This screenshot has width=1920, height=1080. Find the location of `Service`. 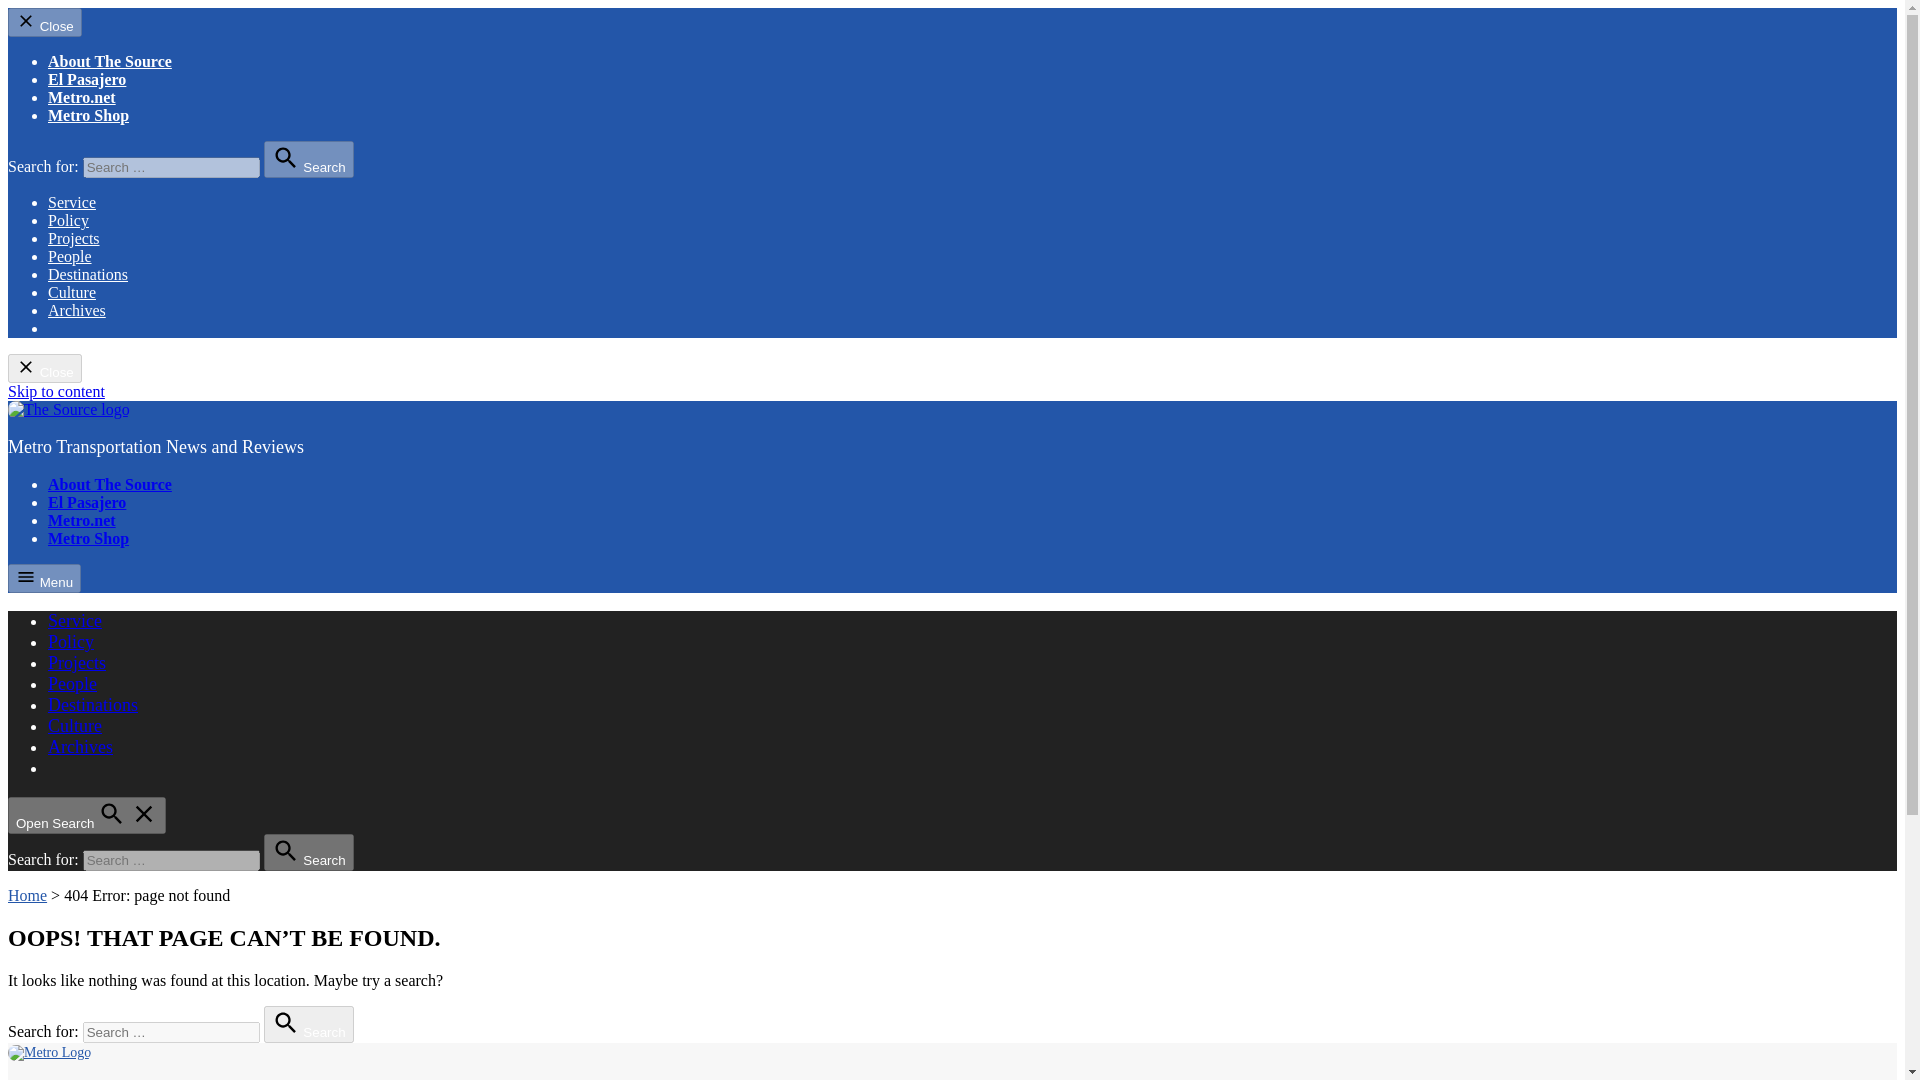

Service is located at coordinates (74, 620).